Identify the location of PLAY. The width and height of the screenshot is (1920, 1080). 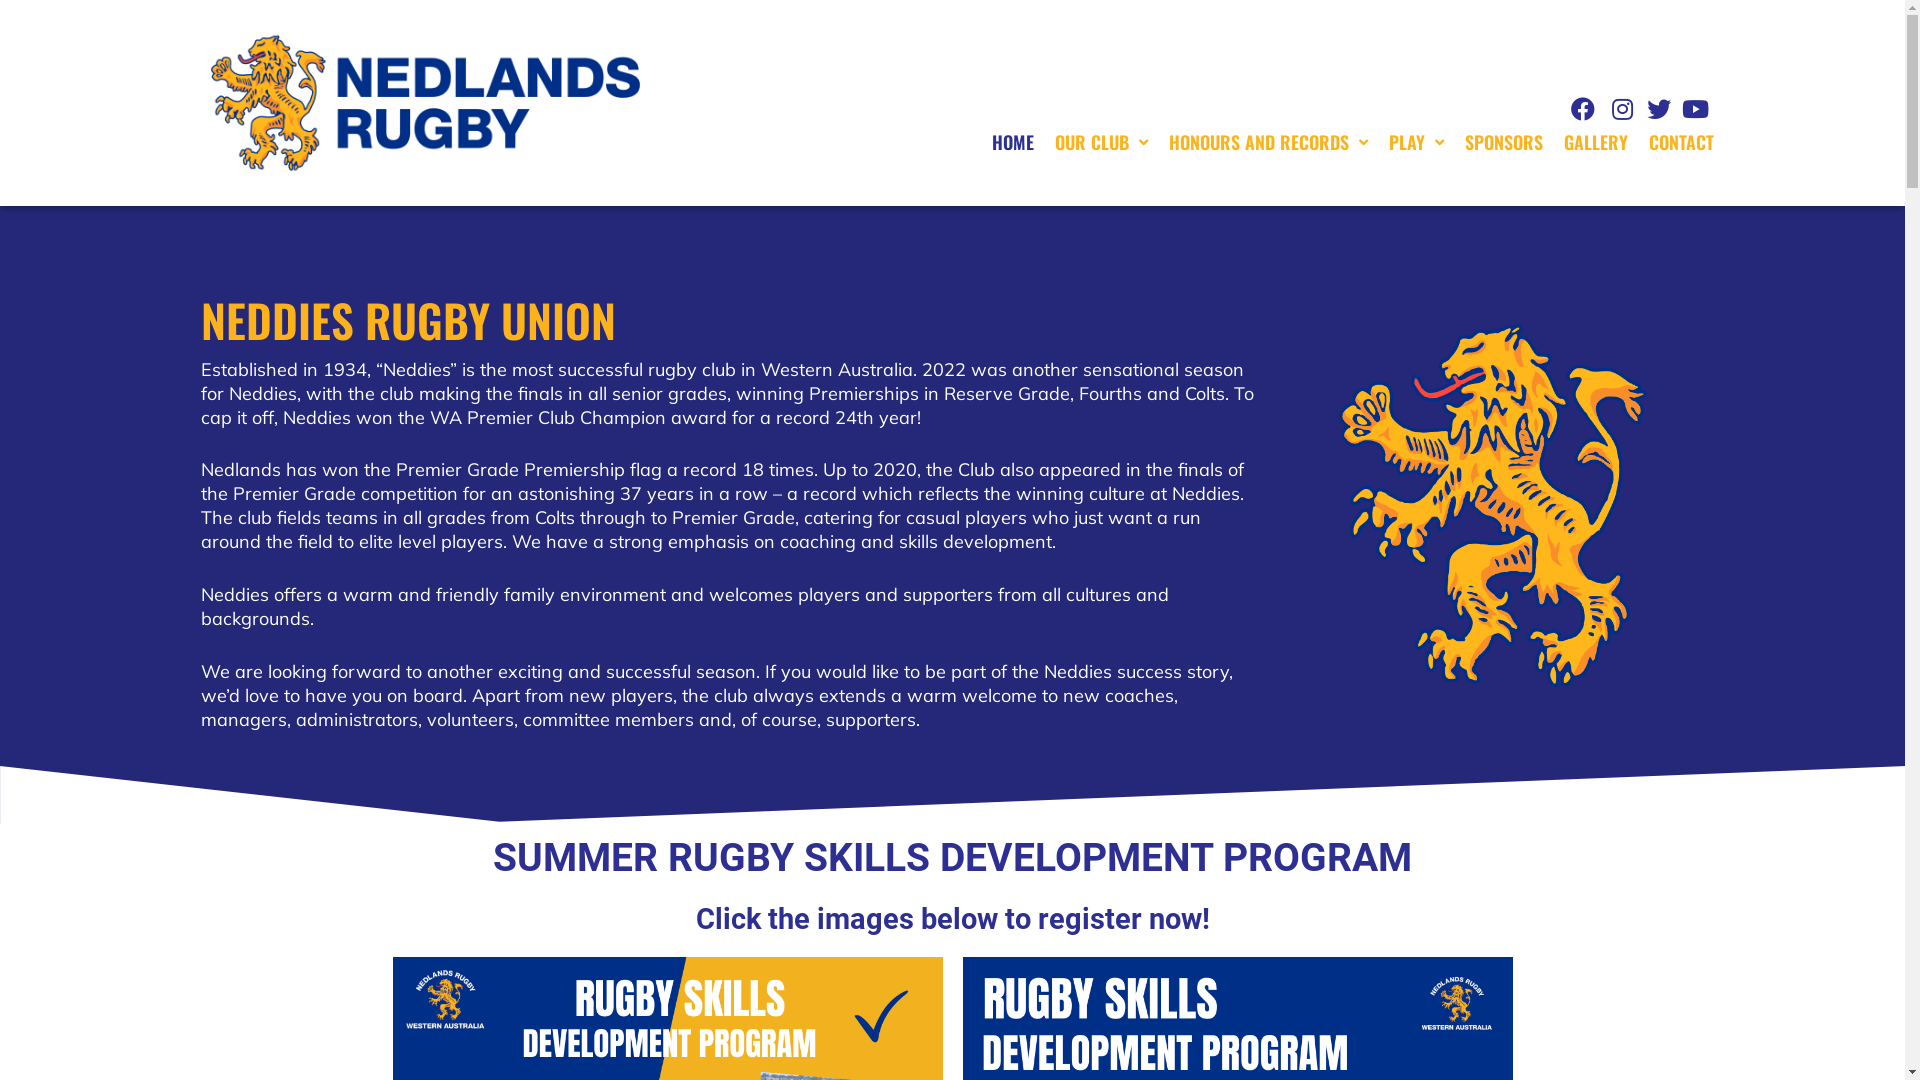
(1416, 142).